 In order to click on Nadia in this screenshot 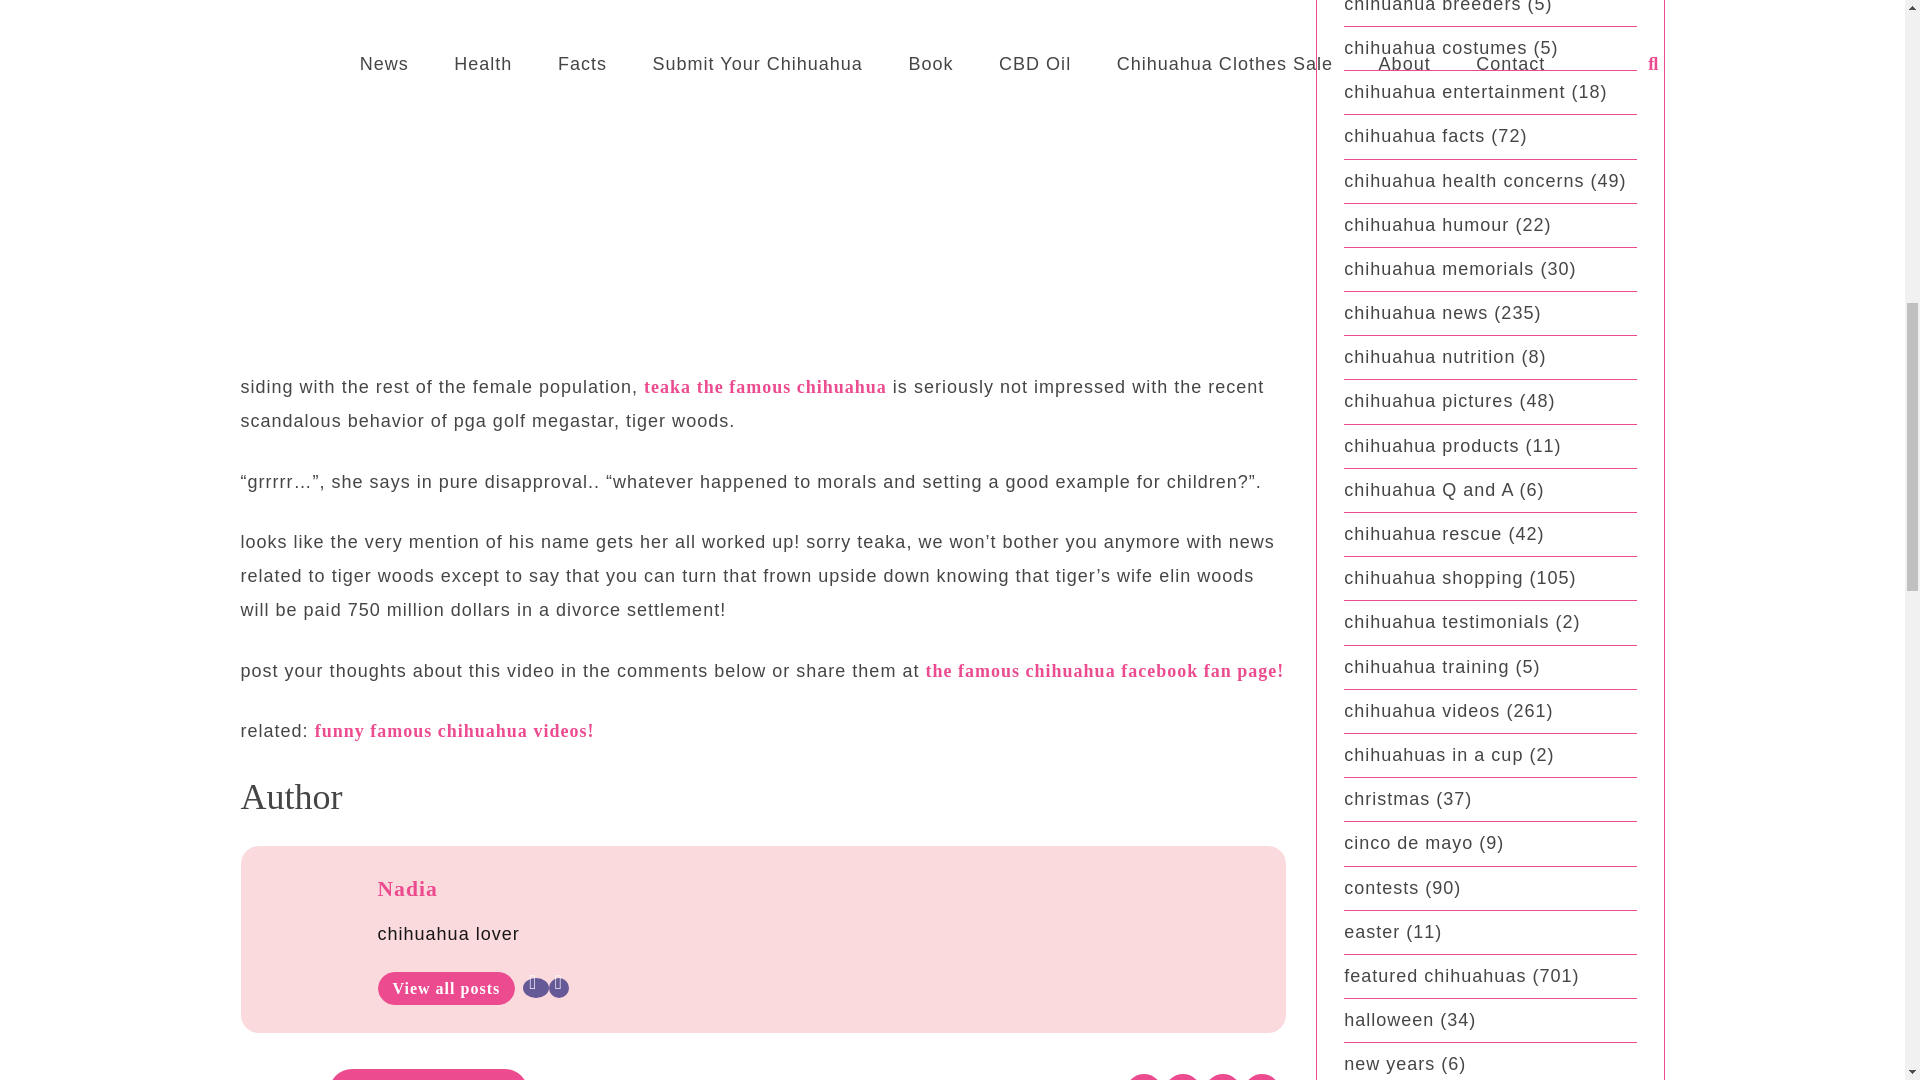, I will do `click(408, 888)`.